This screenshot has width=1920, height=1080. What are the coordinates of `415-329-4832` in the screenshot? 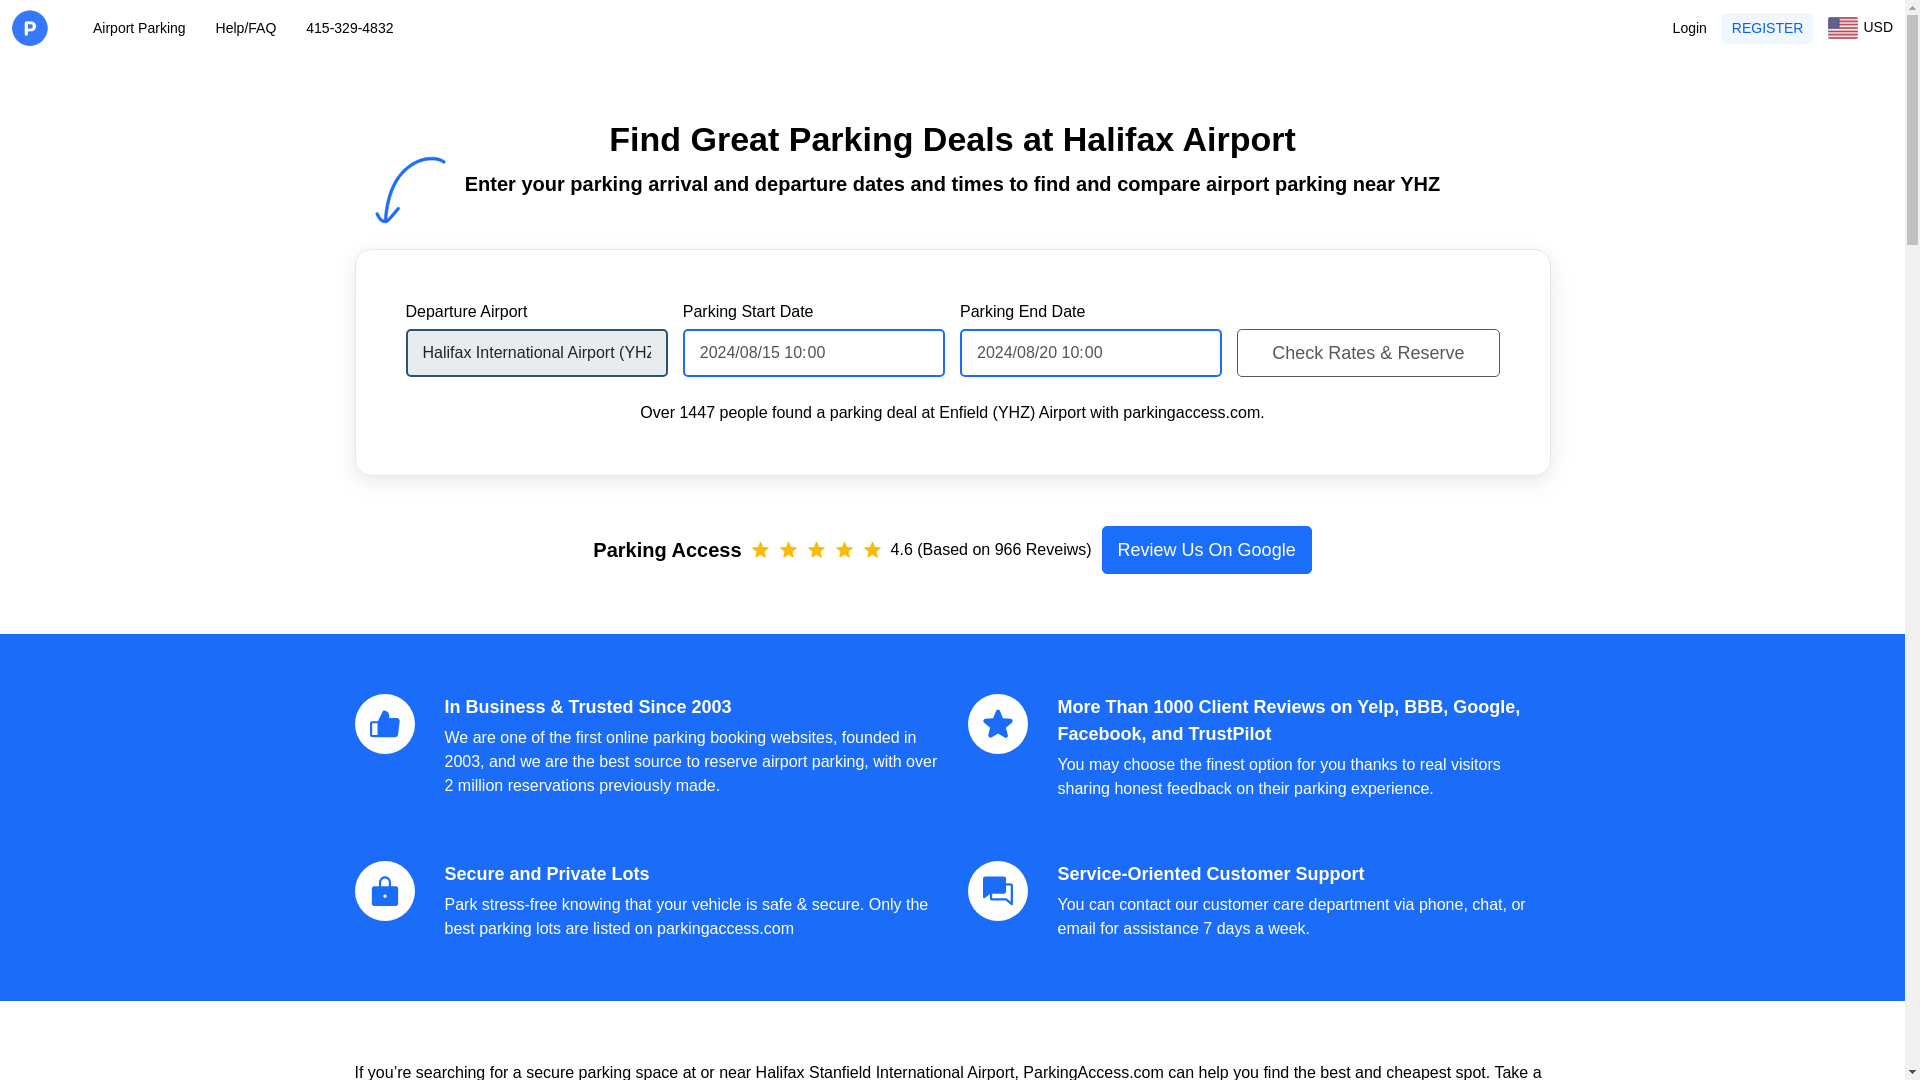 It's located at (349, 28).